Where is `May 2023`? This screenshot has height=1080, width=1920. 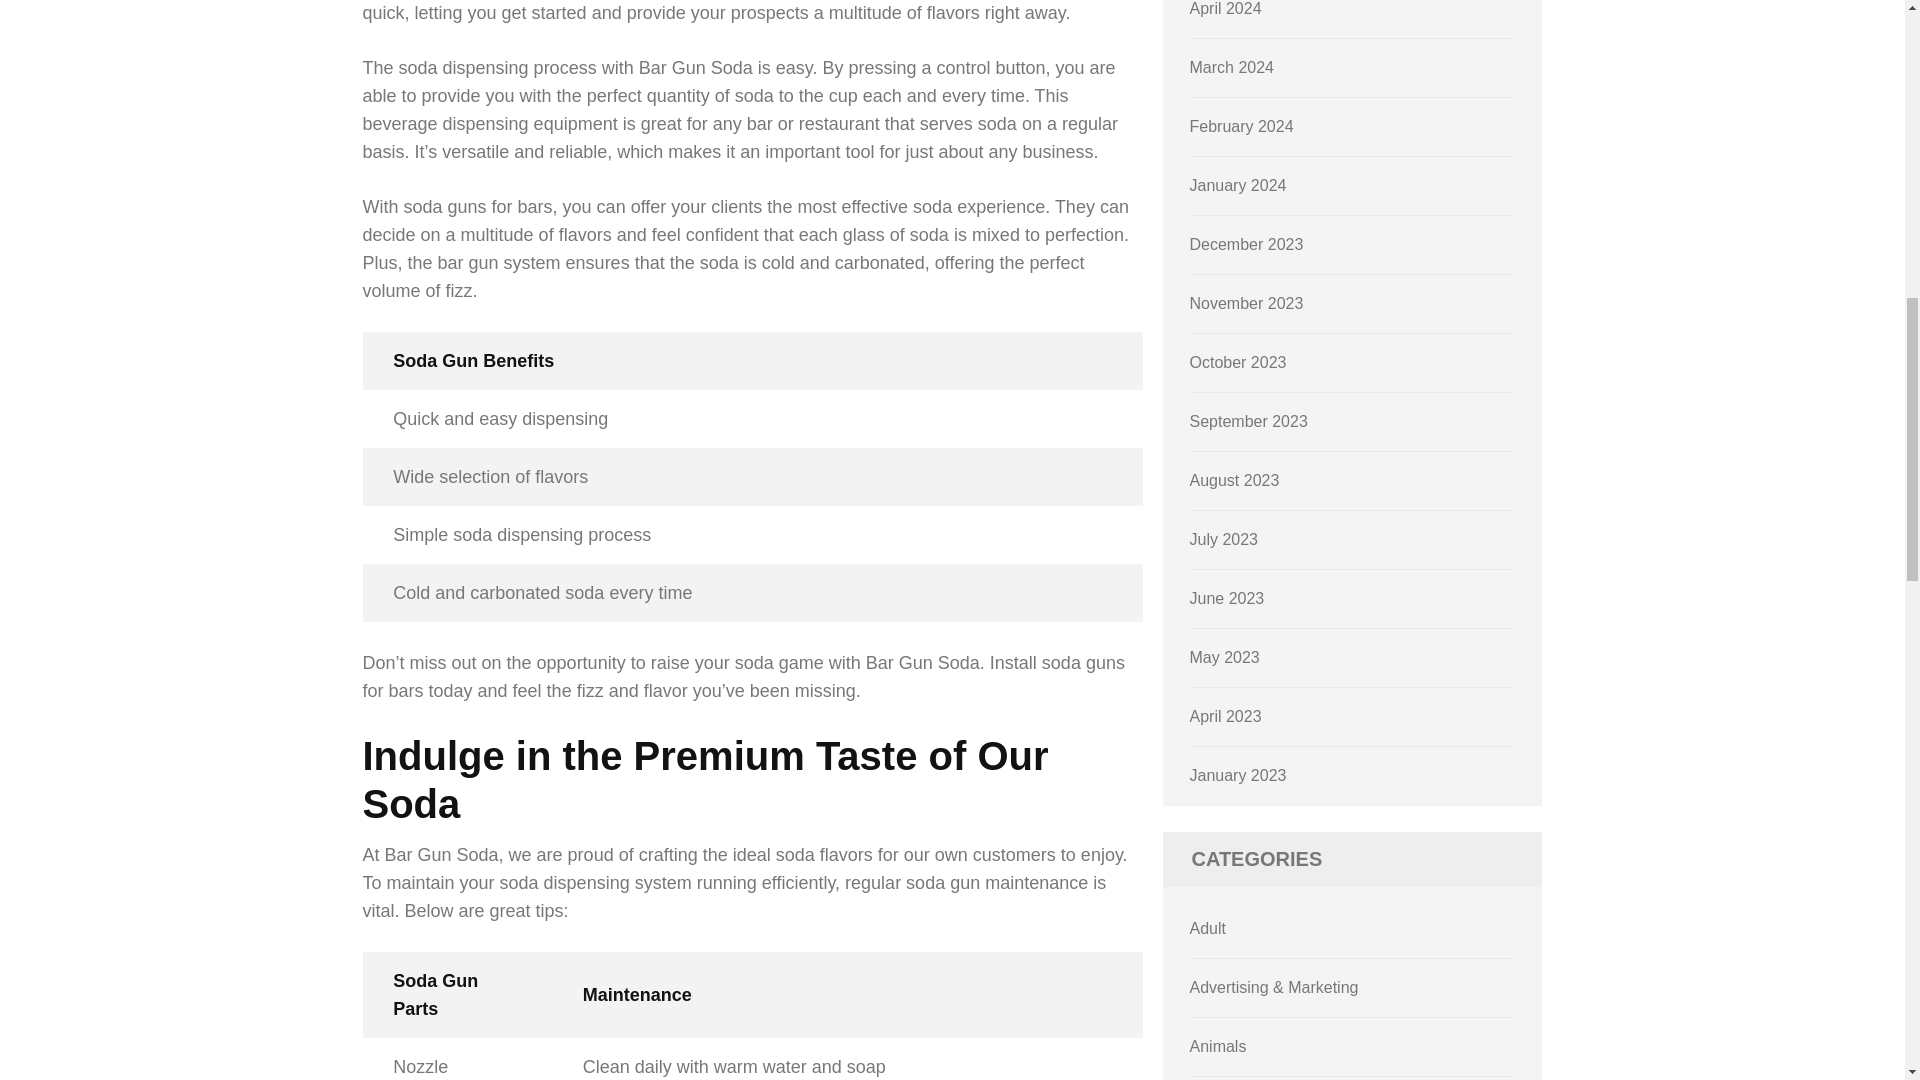
May 2023 is located at coordinates (1224, 658).